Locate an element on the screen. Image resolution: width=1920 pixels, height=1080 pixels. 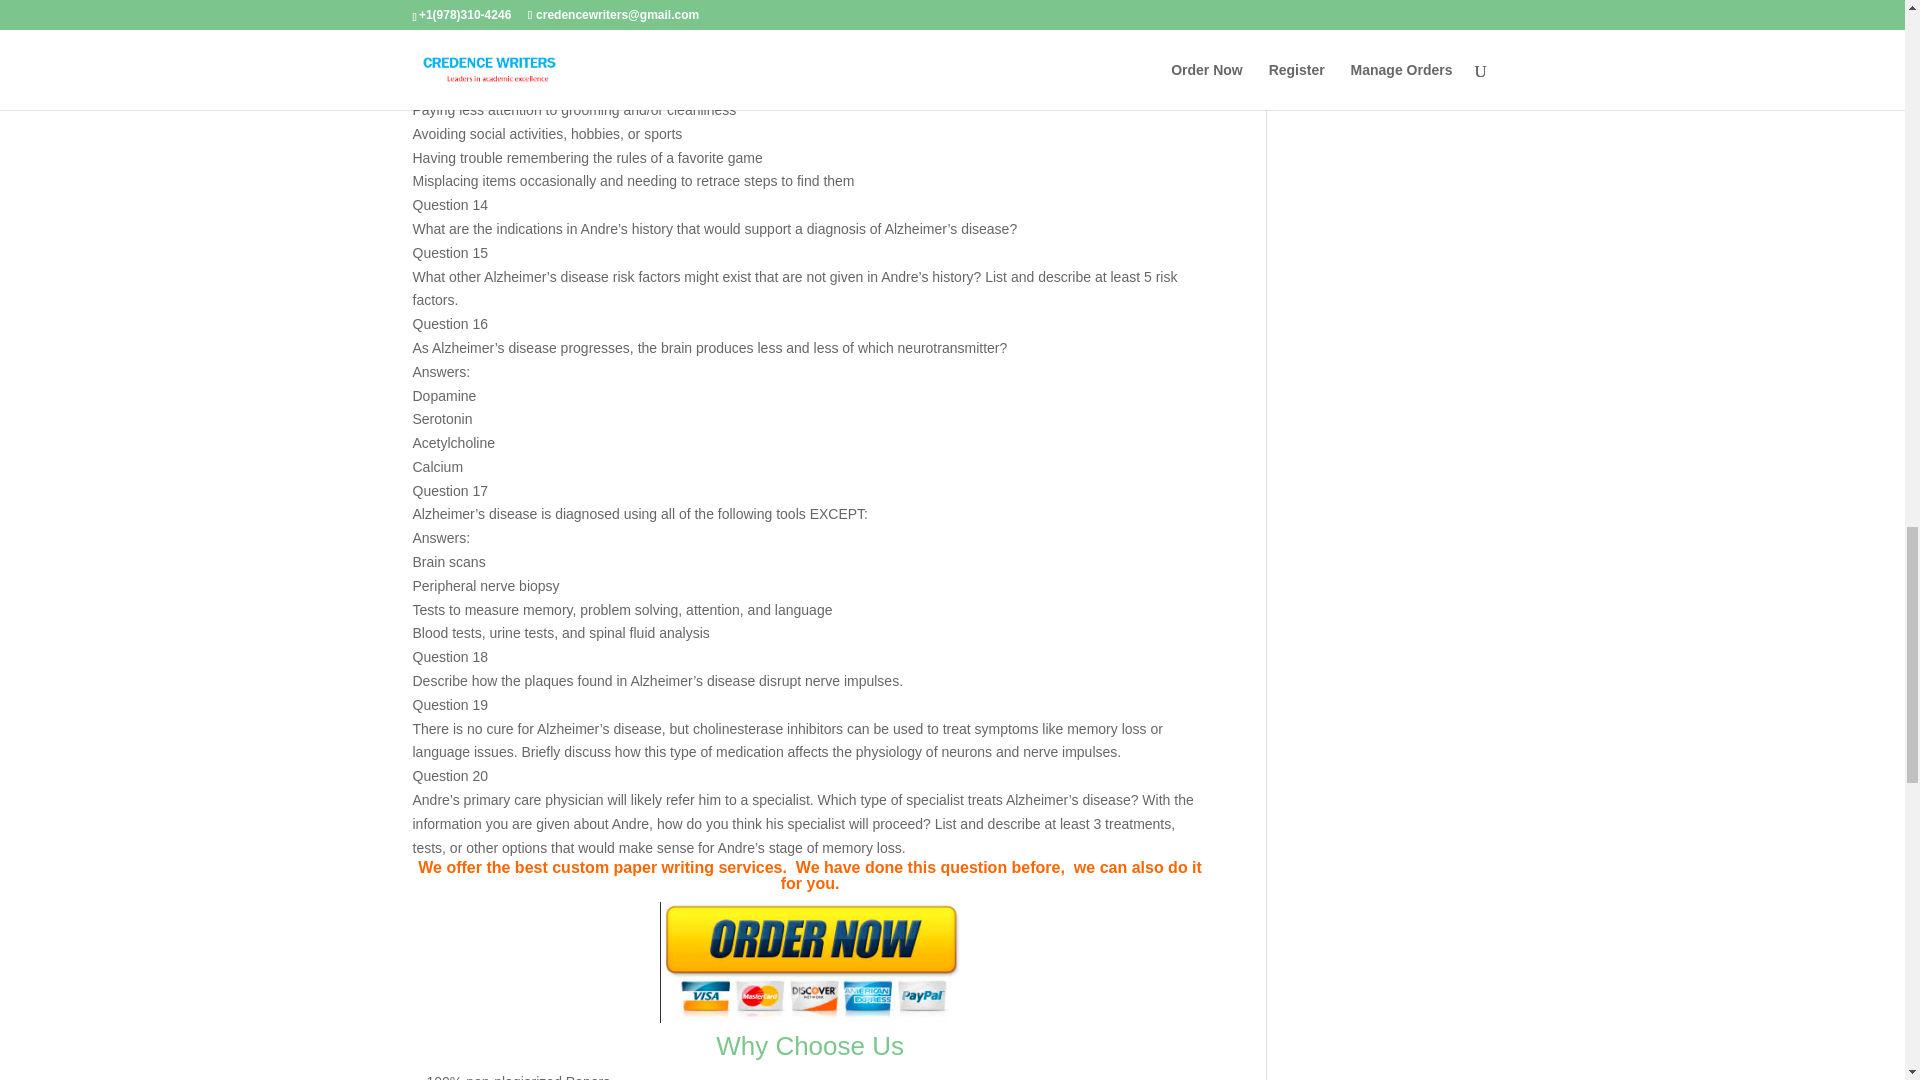
Why Choose Us is located at coordinates (810, 1046).